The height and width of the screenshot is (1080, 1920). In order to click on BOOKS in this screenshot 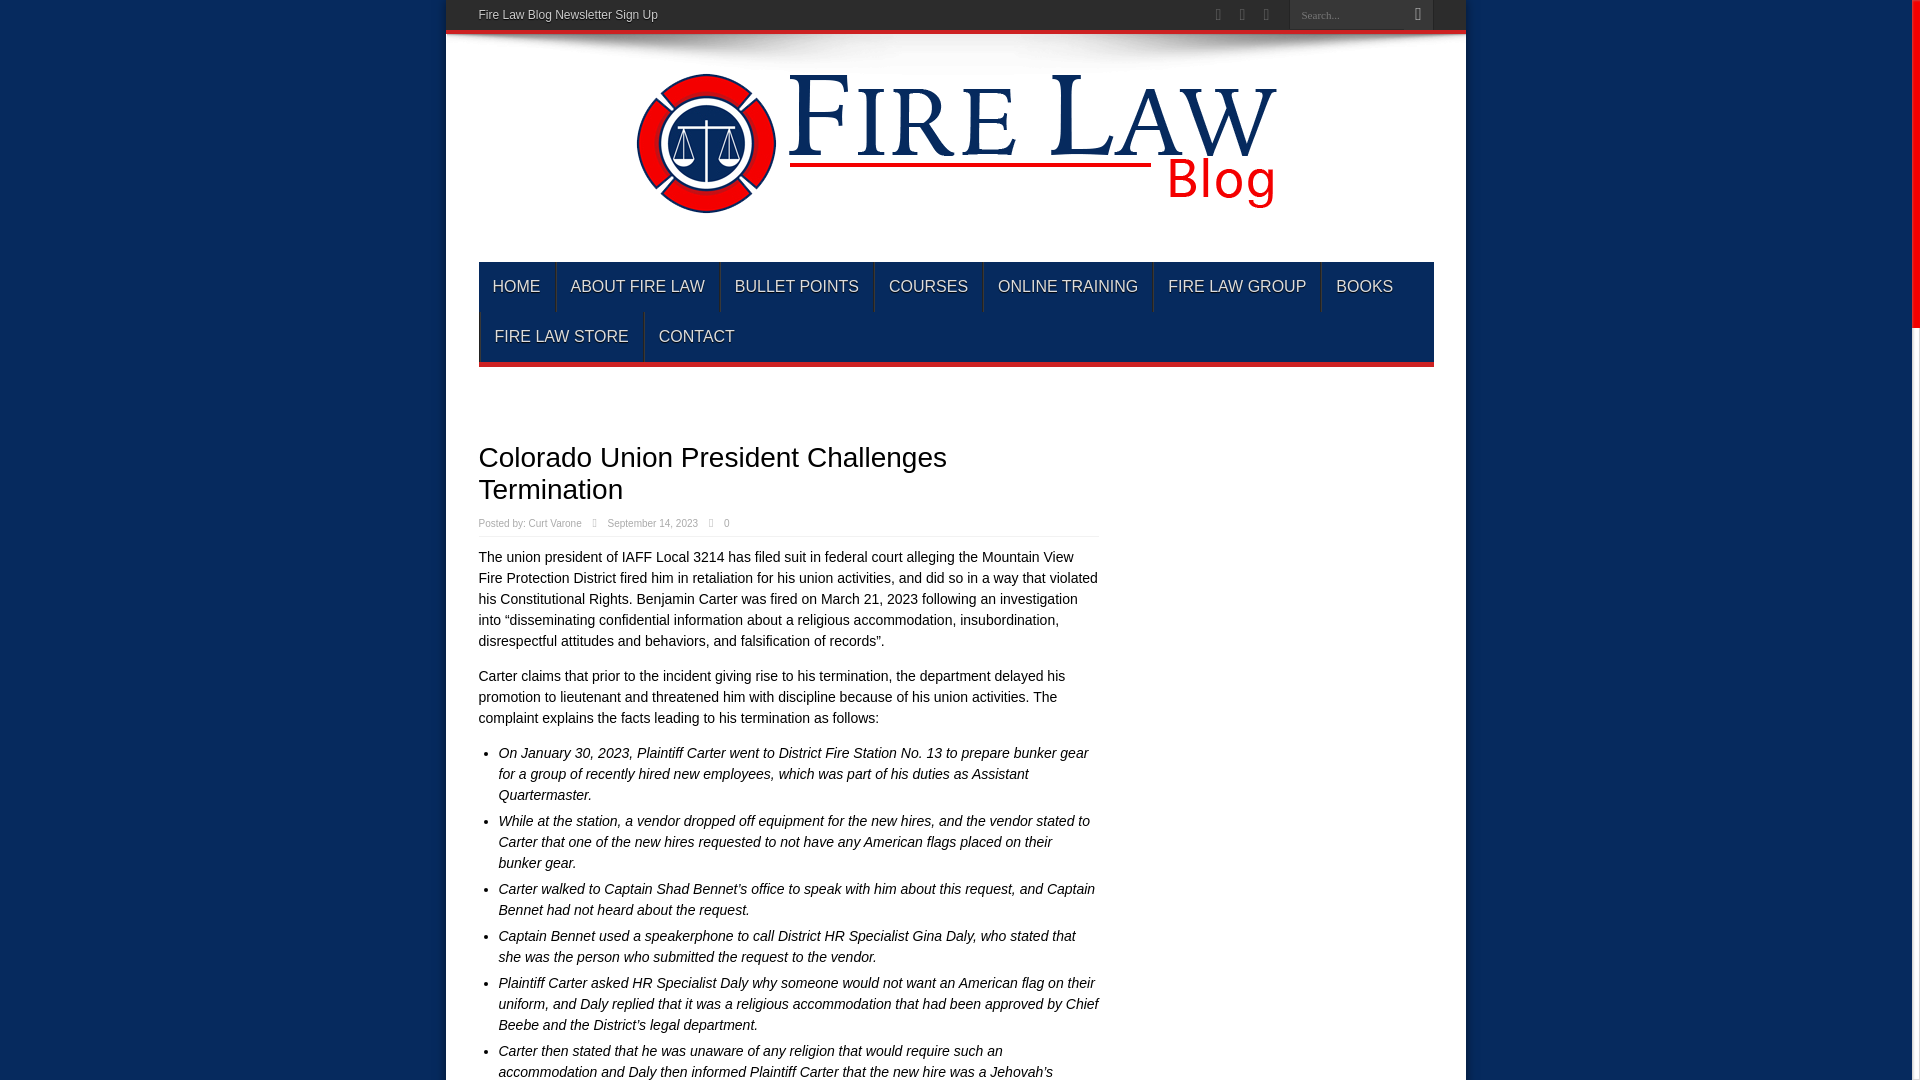, I will do `click(1364, 287)`.